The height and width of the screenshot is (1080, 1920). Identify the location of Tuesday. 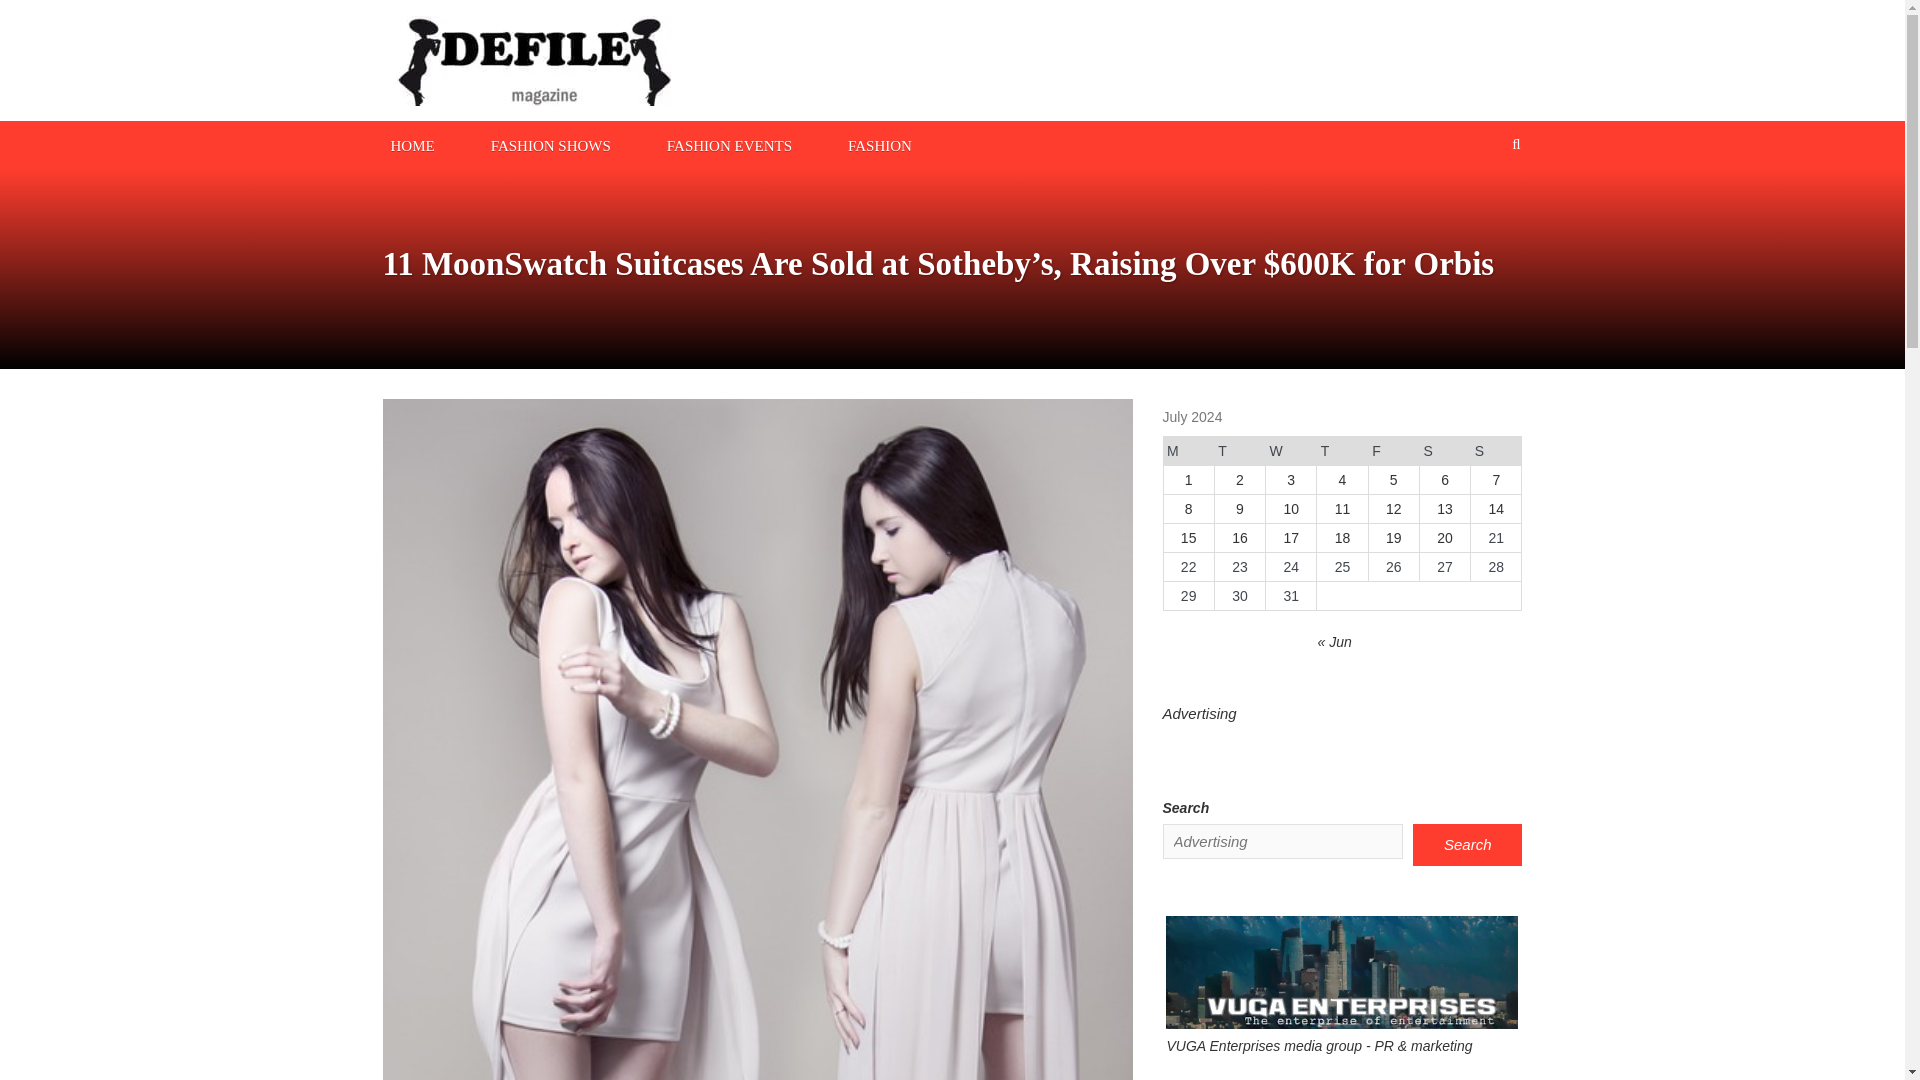
(1239, 451).